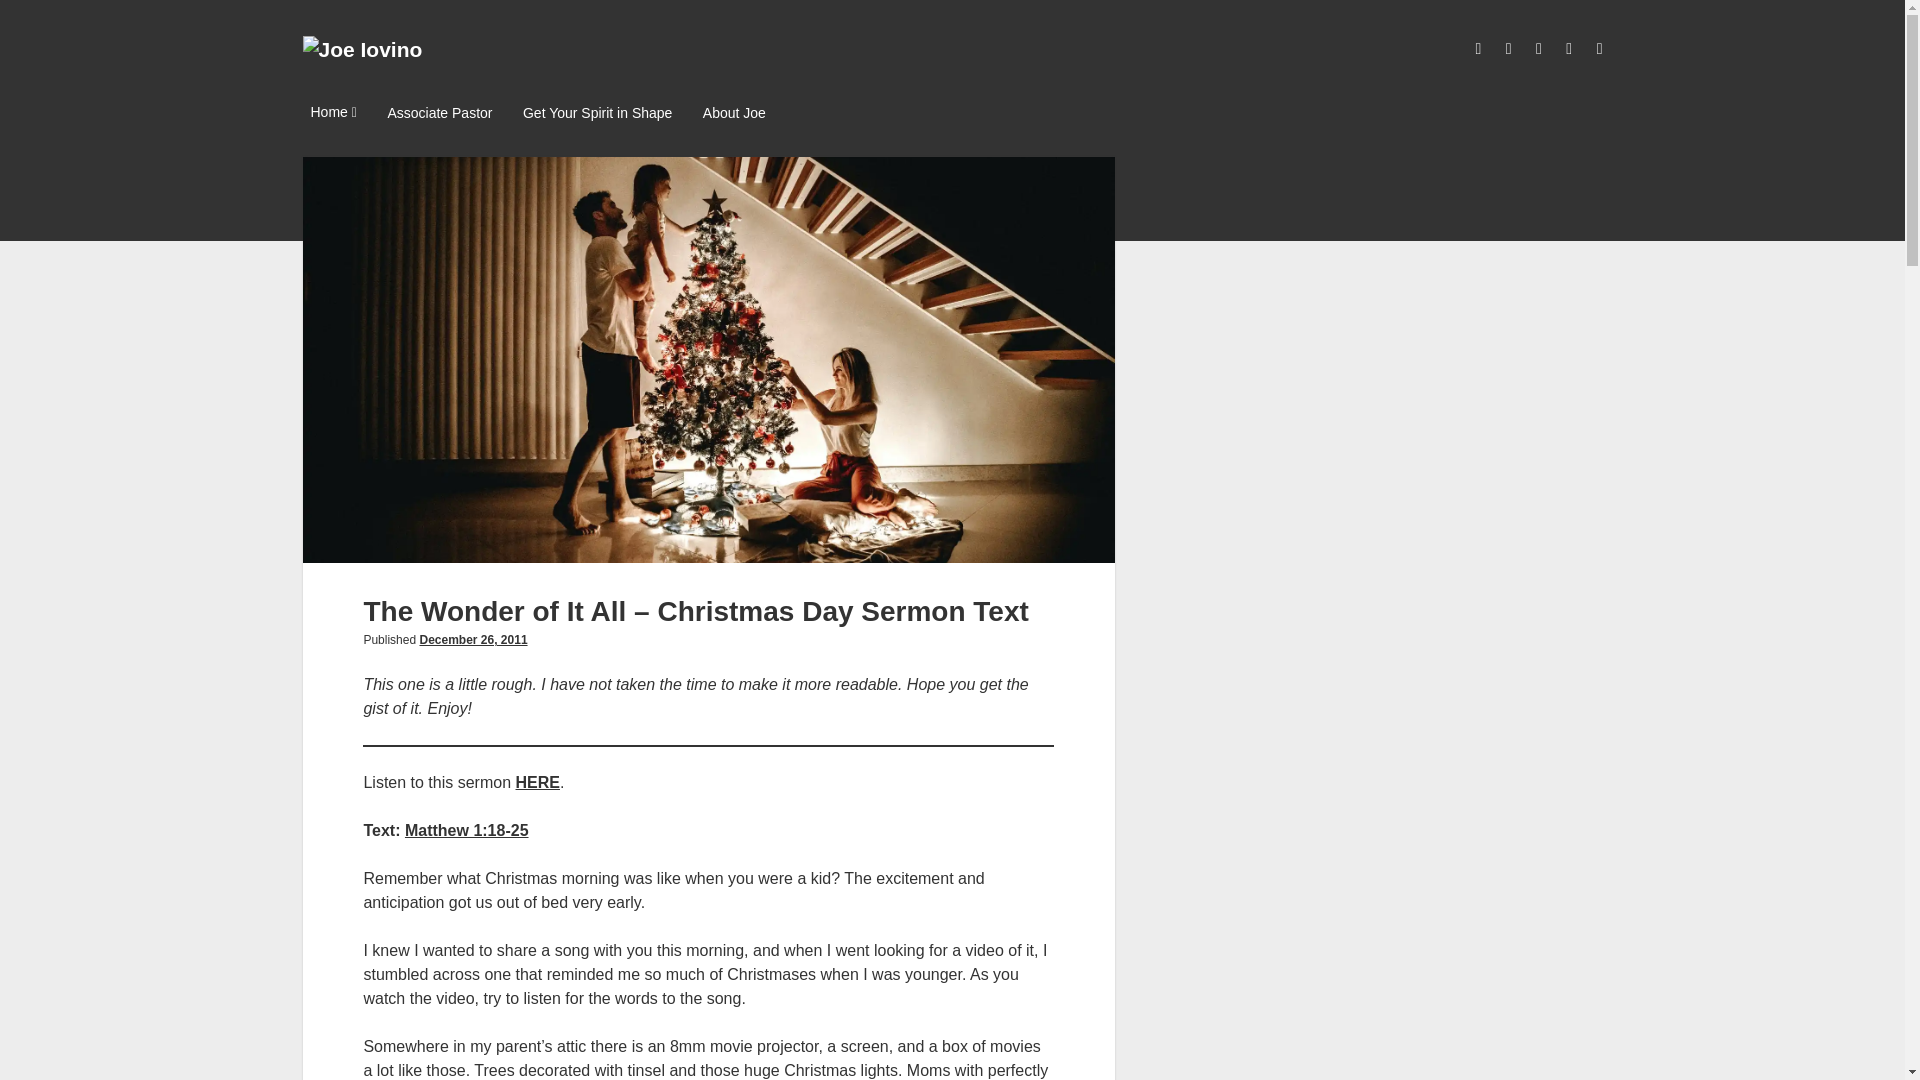  What do you see at coordinates (734, 113) in the screenshot?
I see `About Joe` at bounding box center [734, 113].